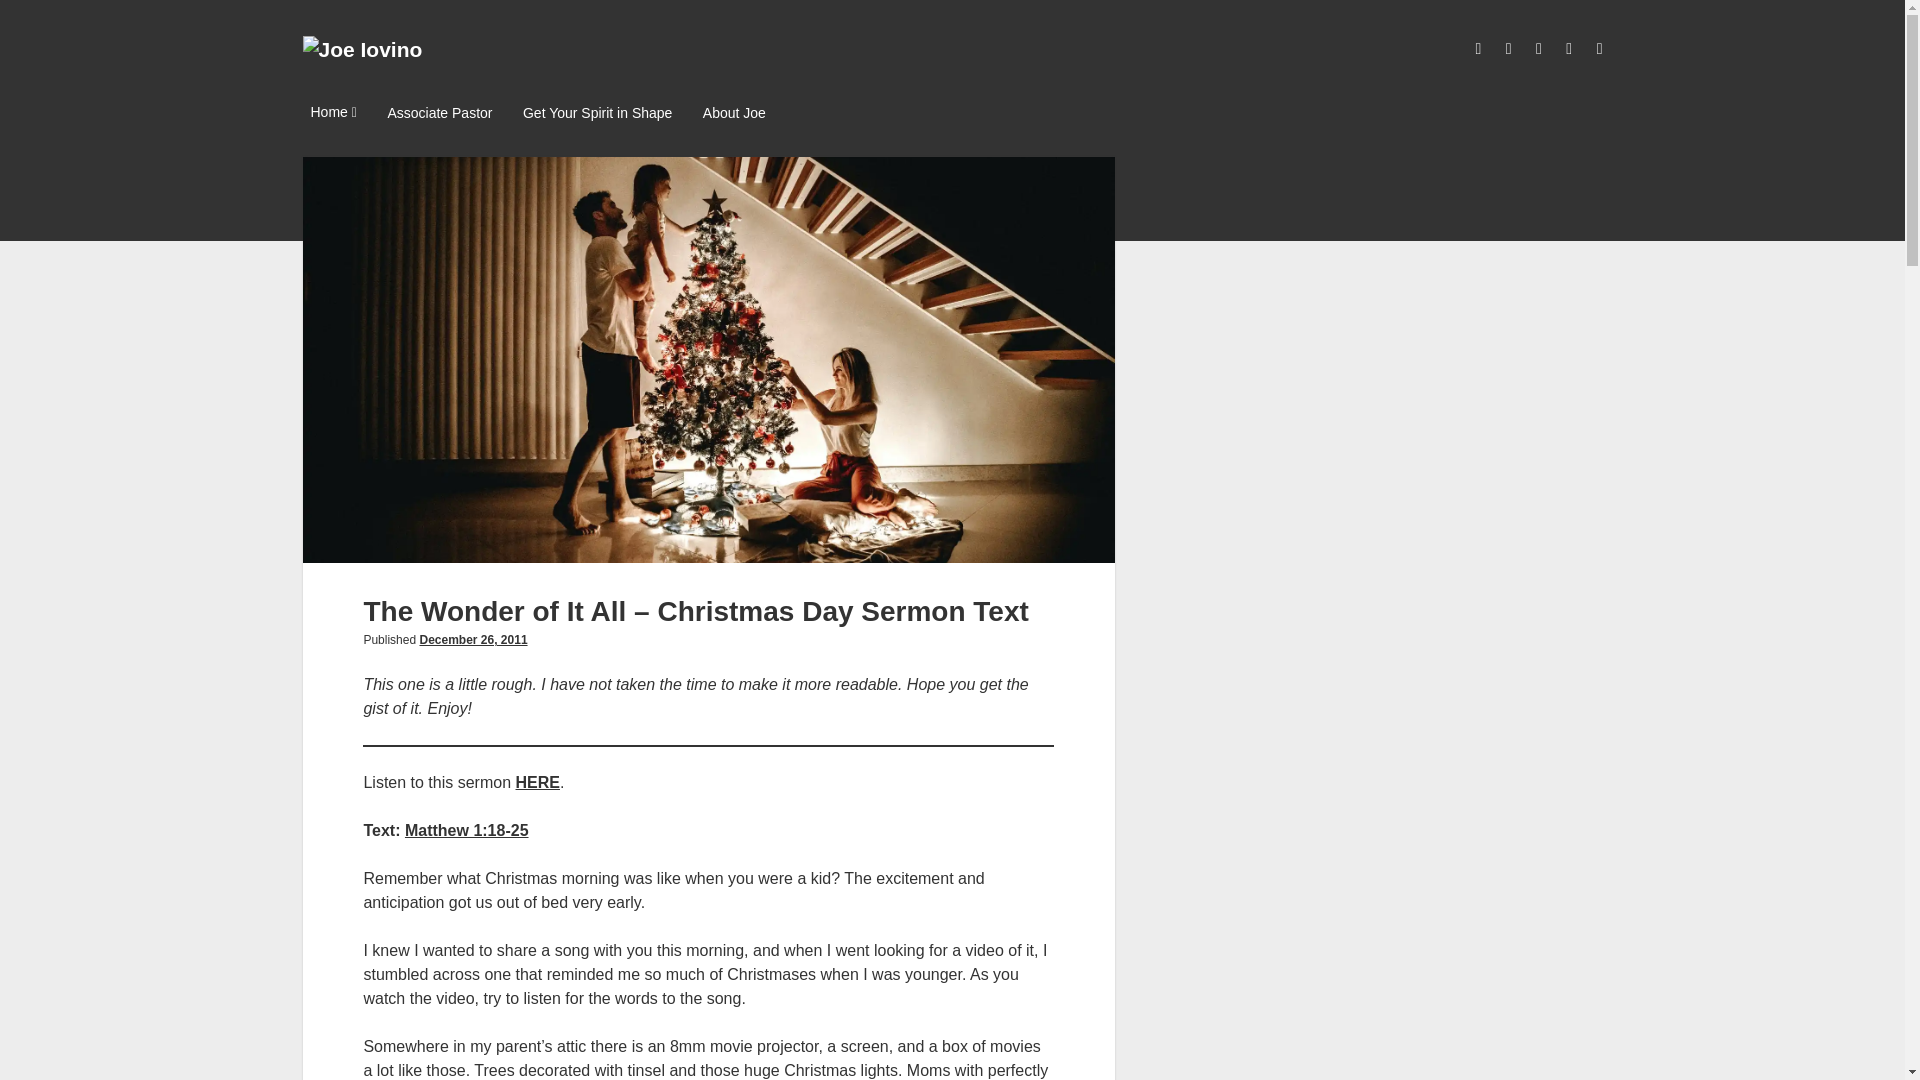  What do you see at coordinates (734, 113) in the screenshot?
I see `About Joe` at bounding box center [734, 113].